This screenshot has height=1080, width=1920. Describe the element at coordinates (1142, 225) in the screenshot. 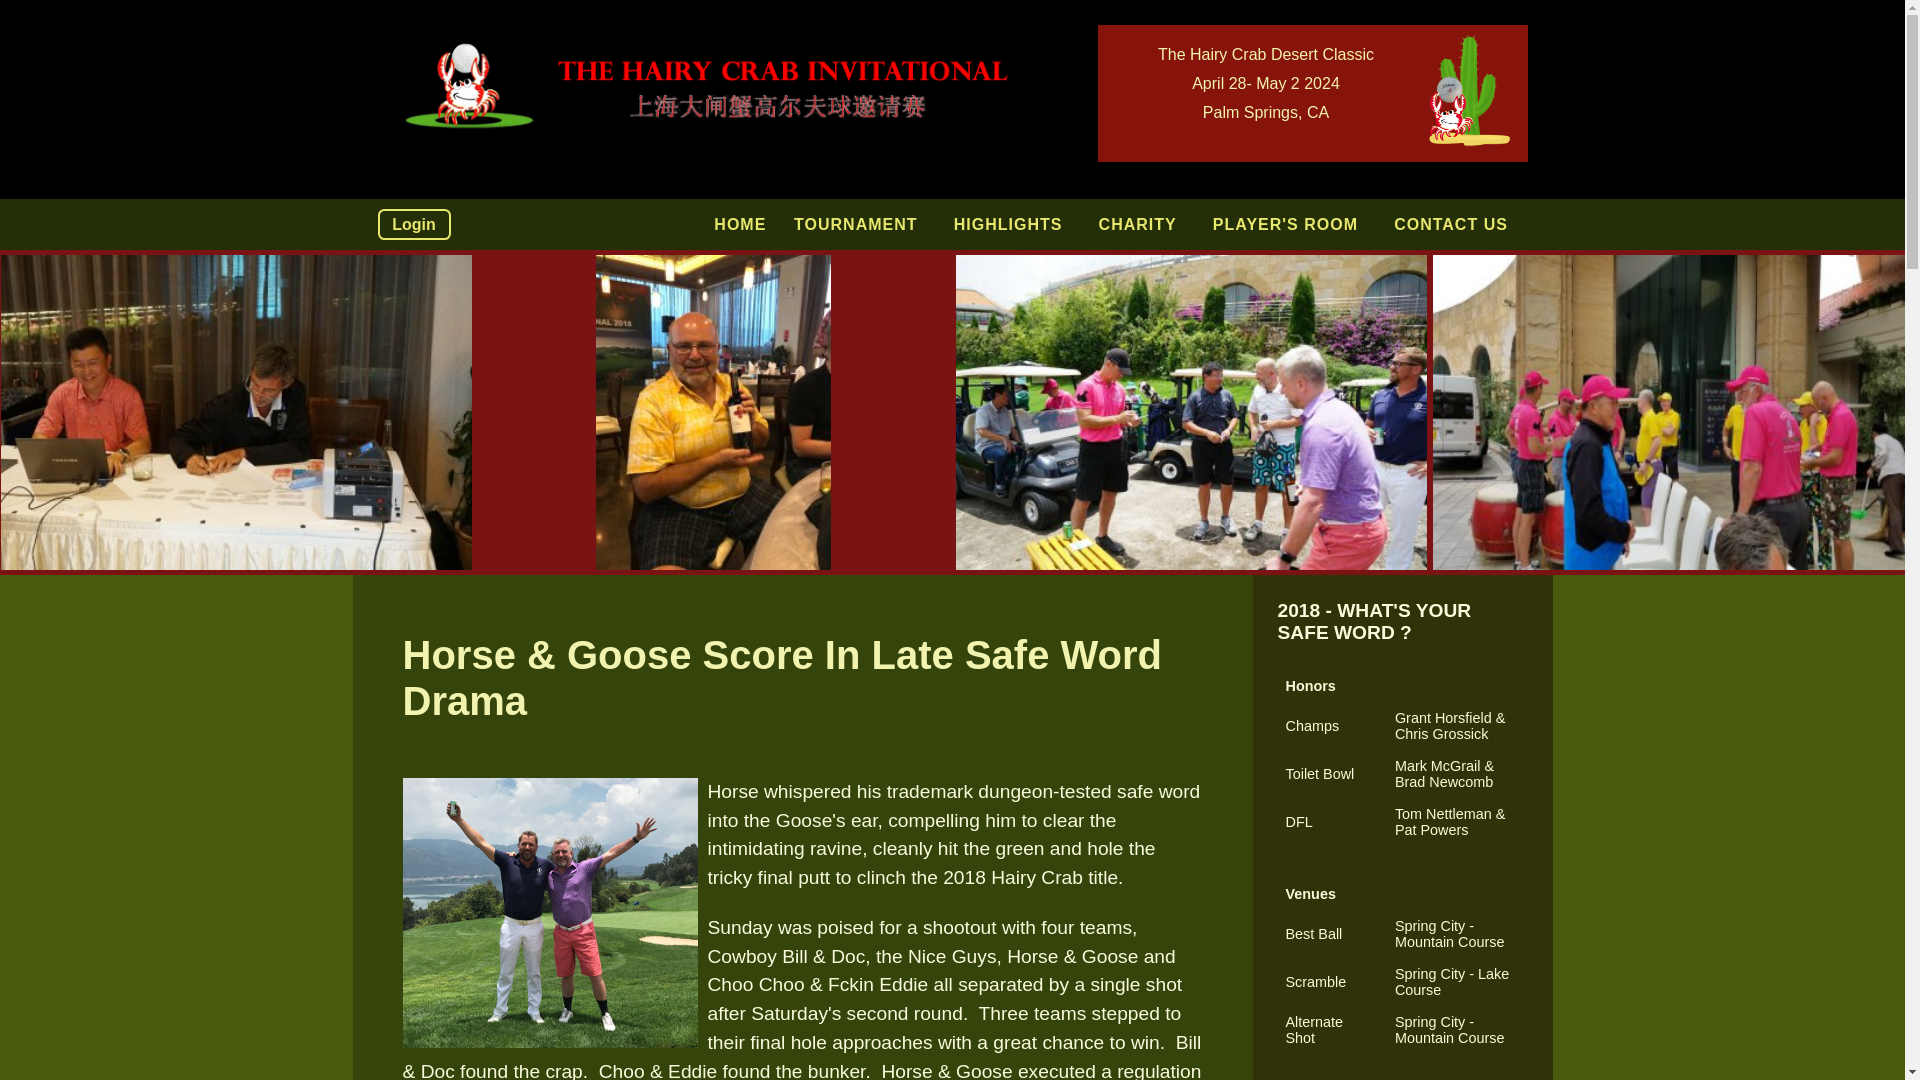

I see `CHARITY` at that location.